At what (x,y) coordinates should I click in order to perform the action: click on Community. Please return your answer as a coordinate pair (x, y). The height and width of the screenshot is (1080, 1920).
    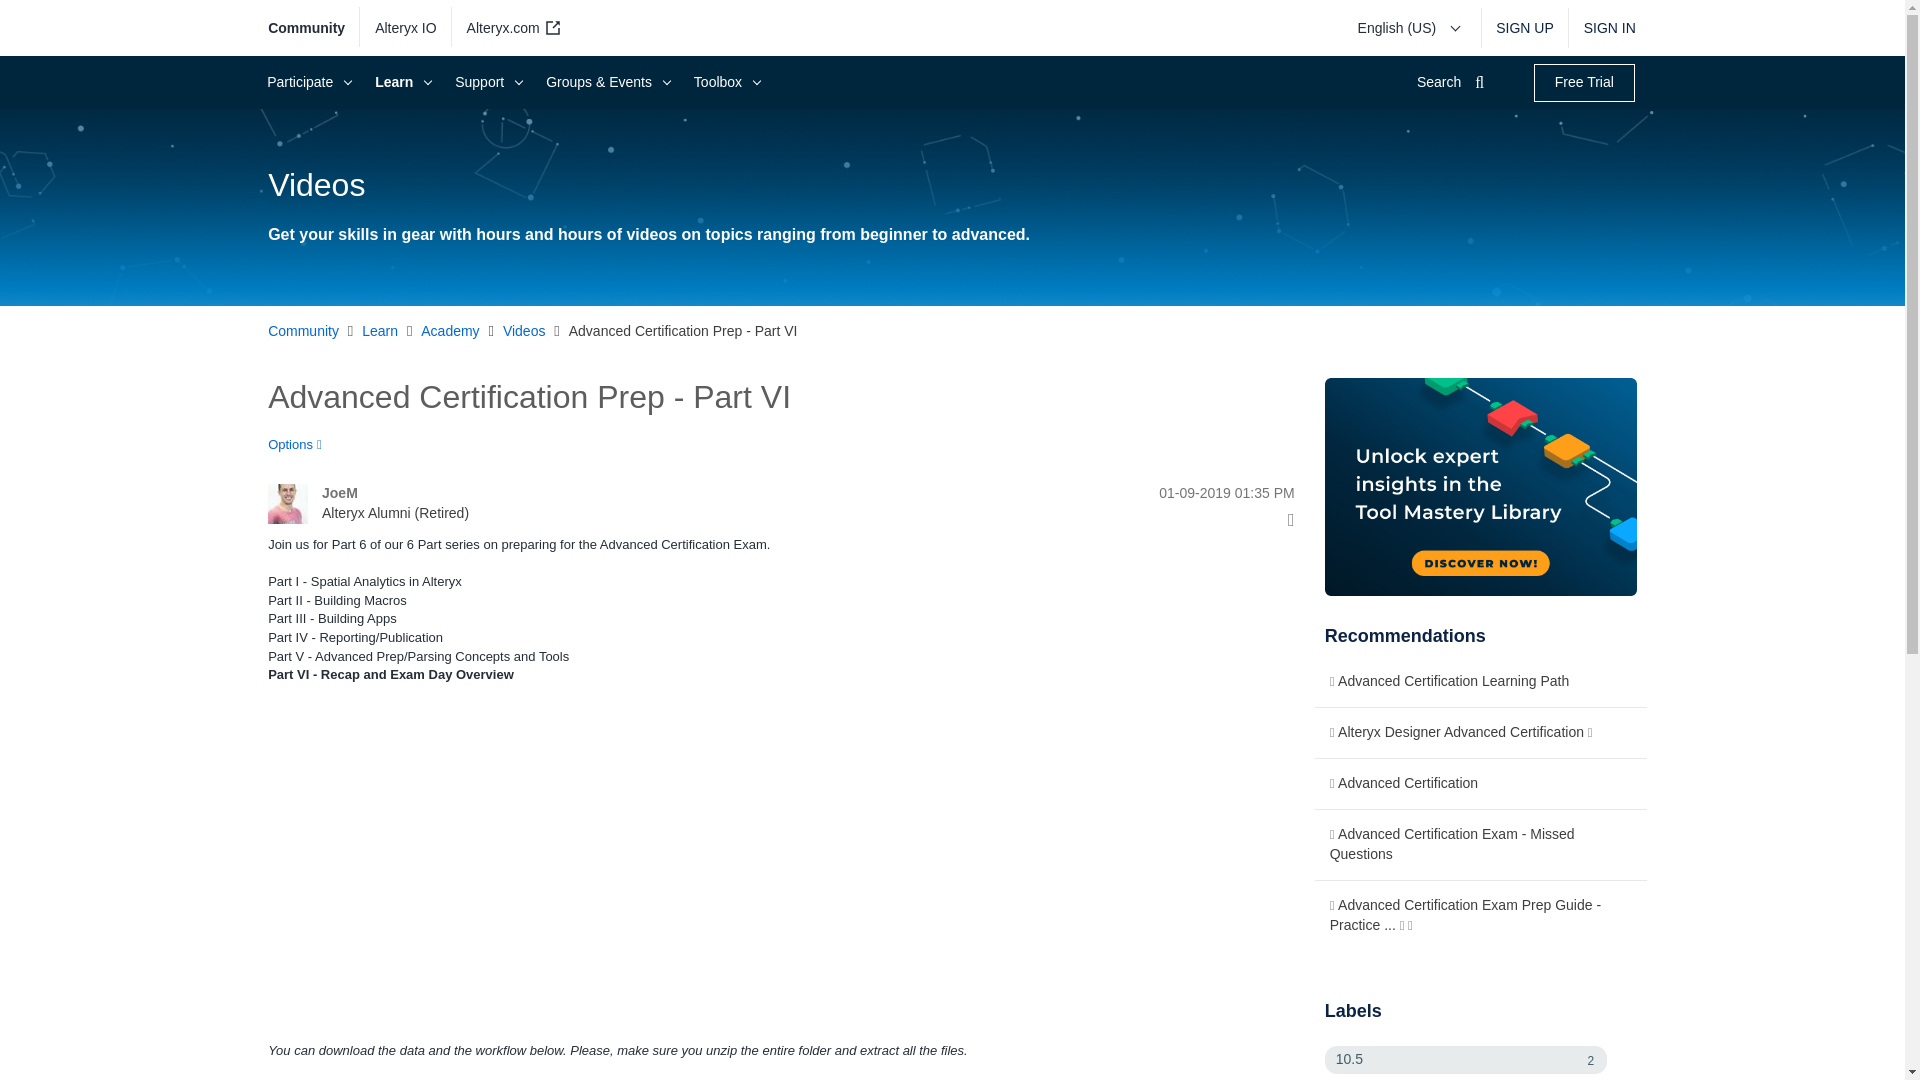
    Looking at the image, I should click on (314, 28).